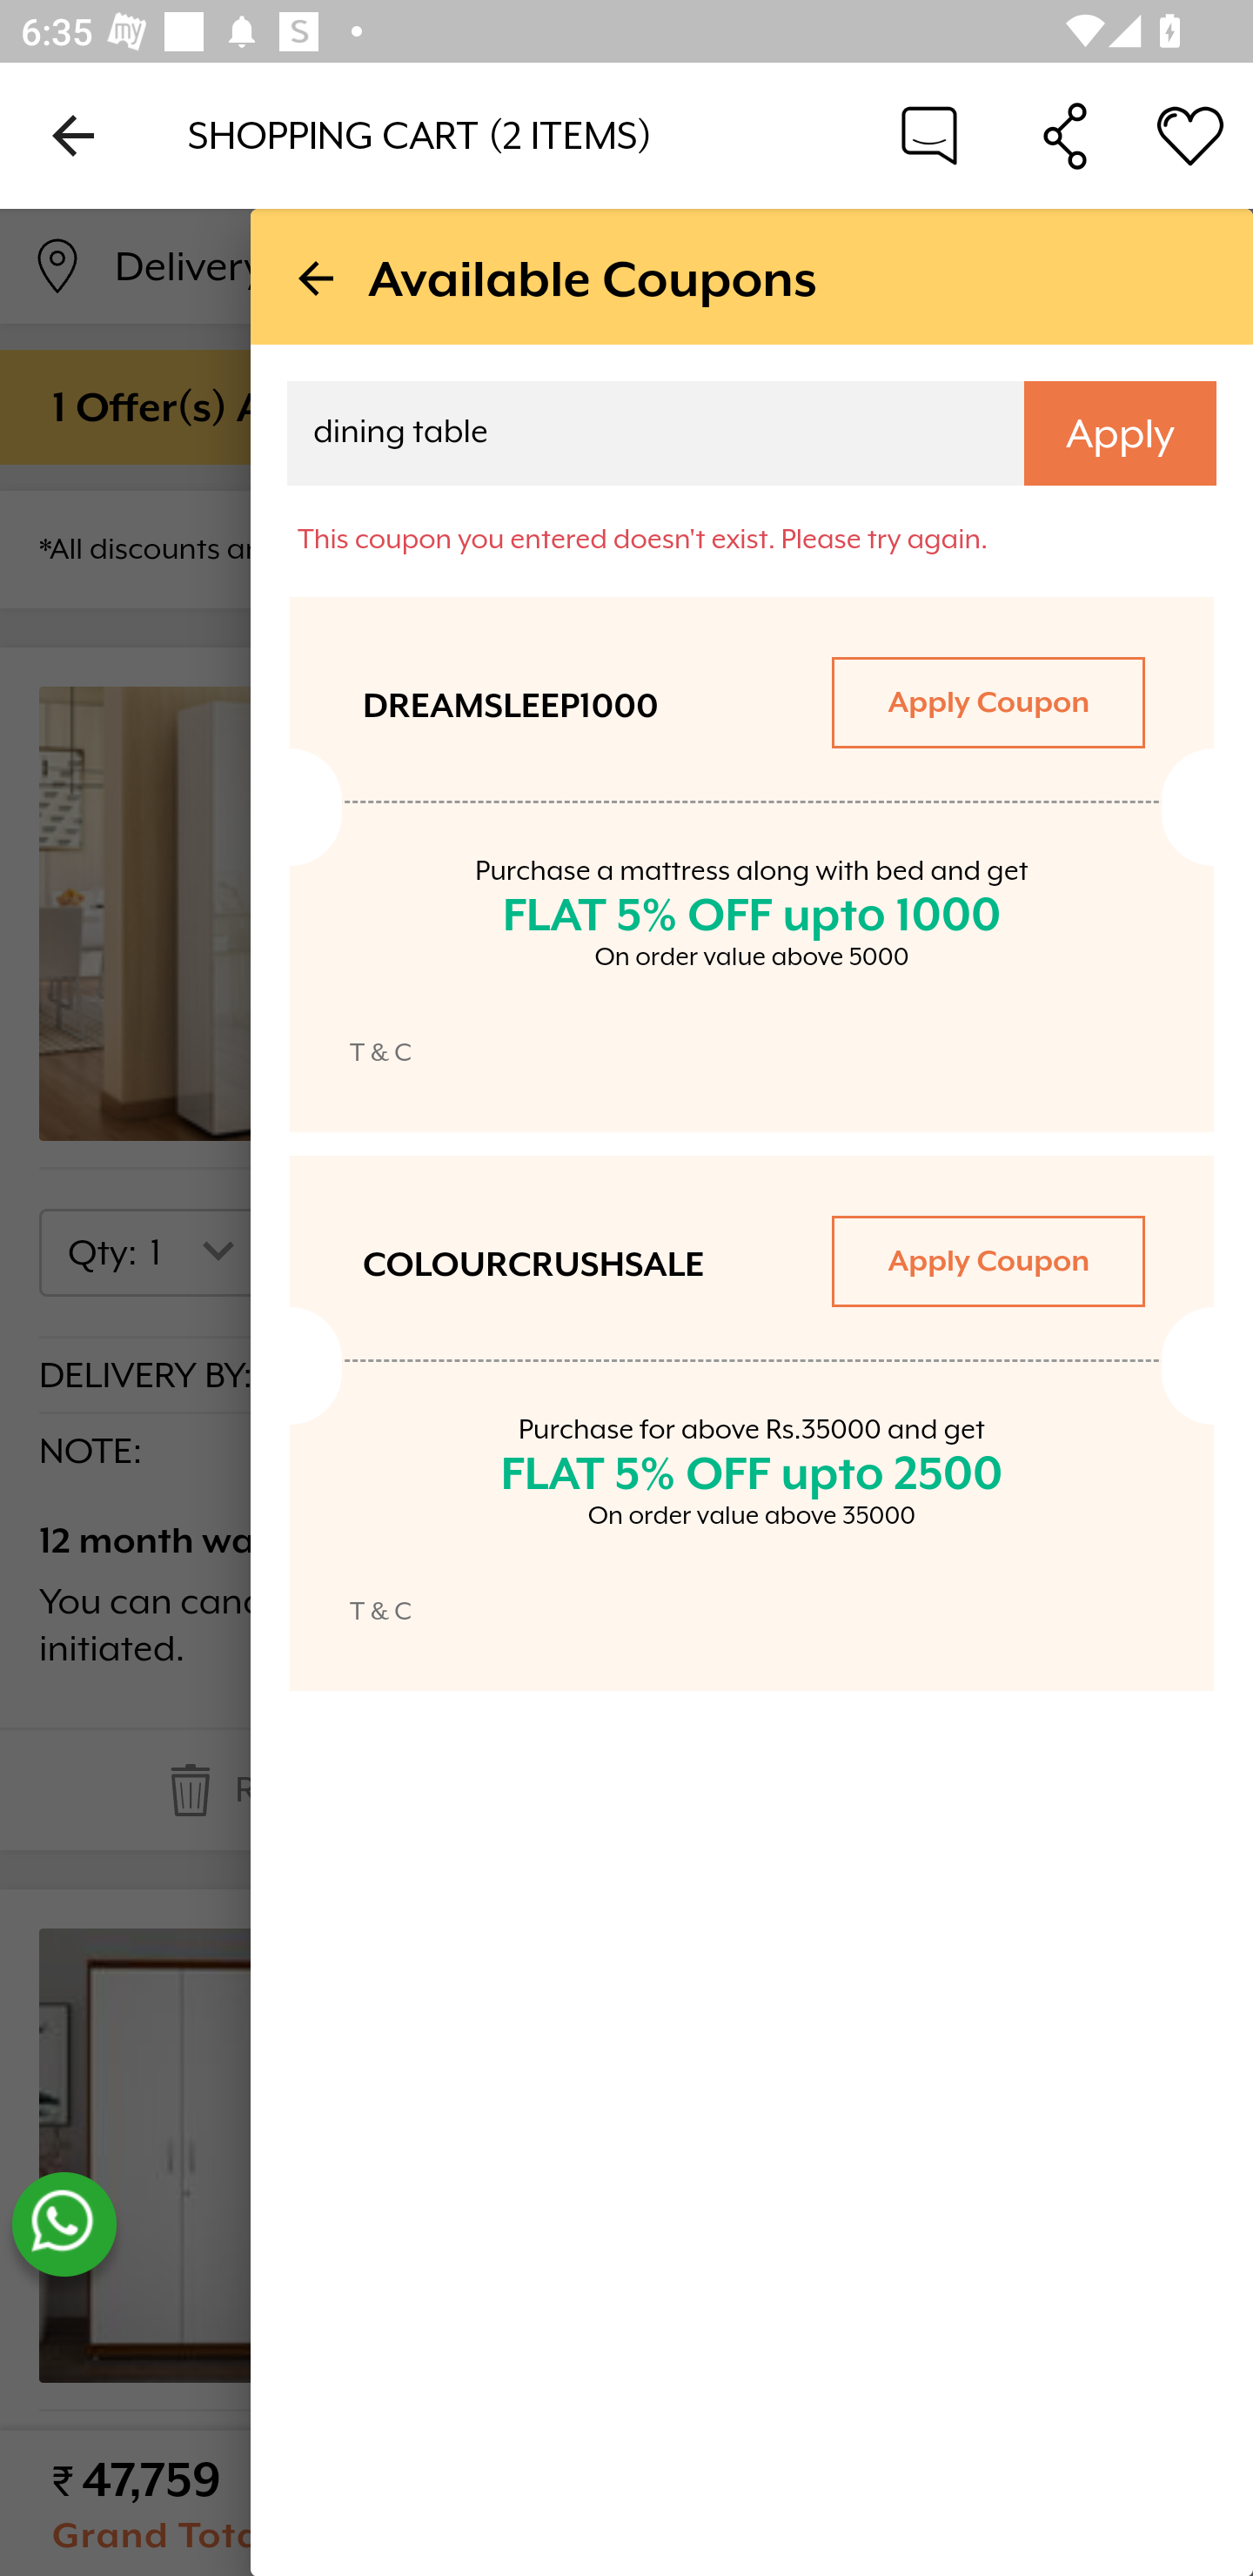 This screenshot has width=1253, height=2576. What do you see at coordinates (73, 135) in the screenshot?
I see `Navigate up` at bounding box center [73, 135].